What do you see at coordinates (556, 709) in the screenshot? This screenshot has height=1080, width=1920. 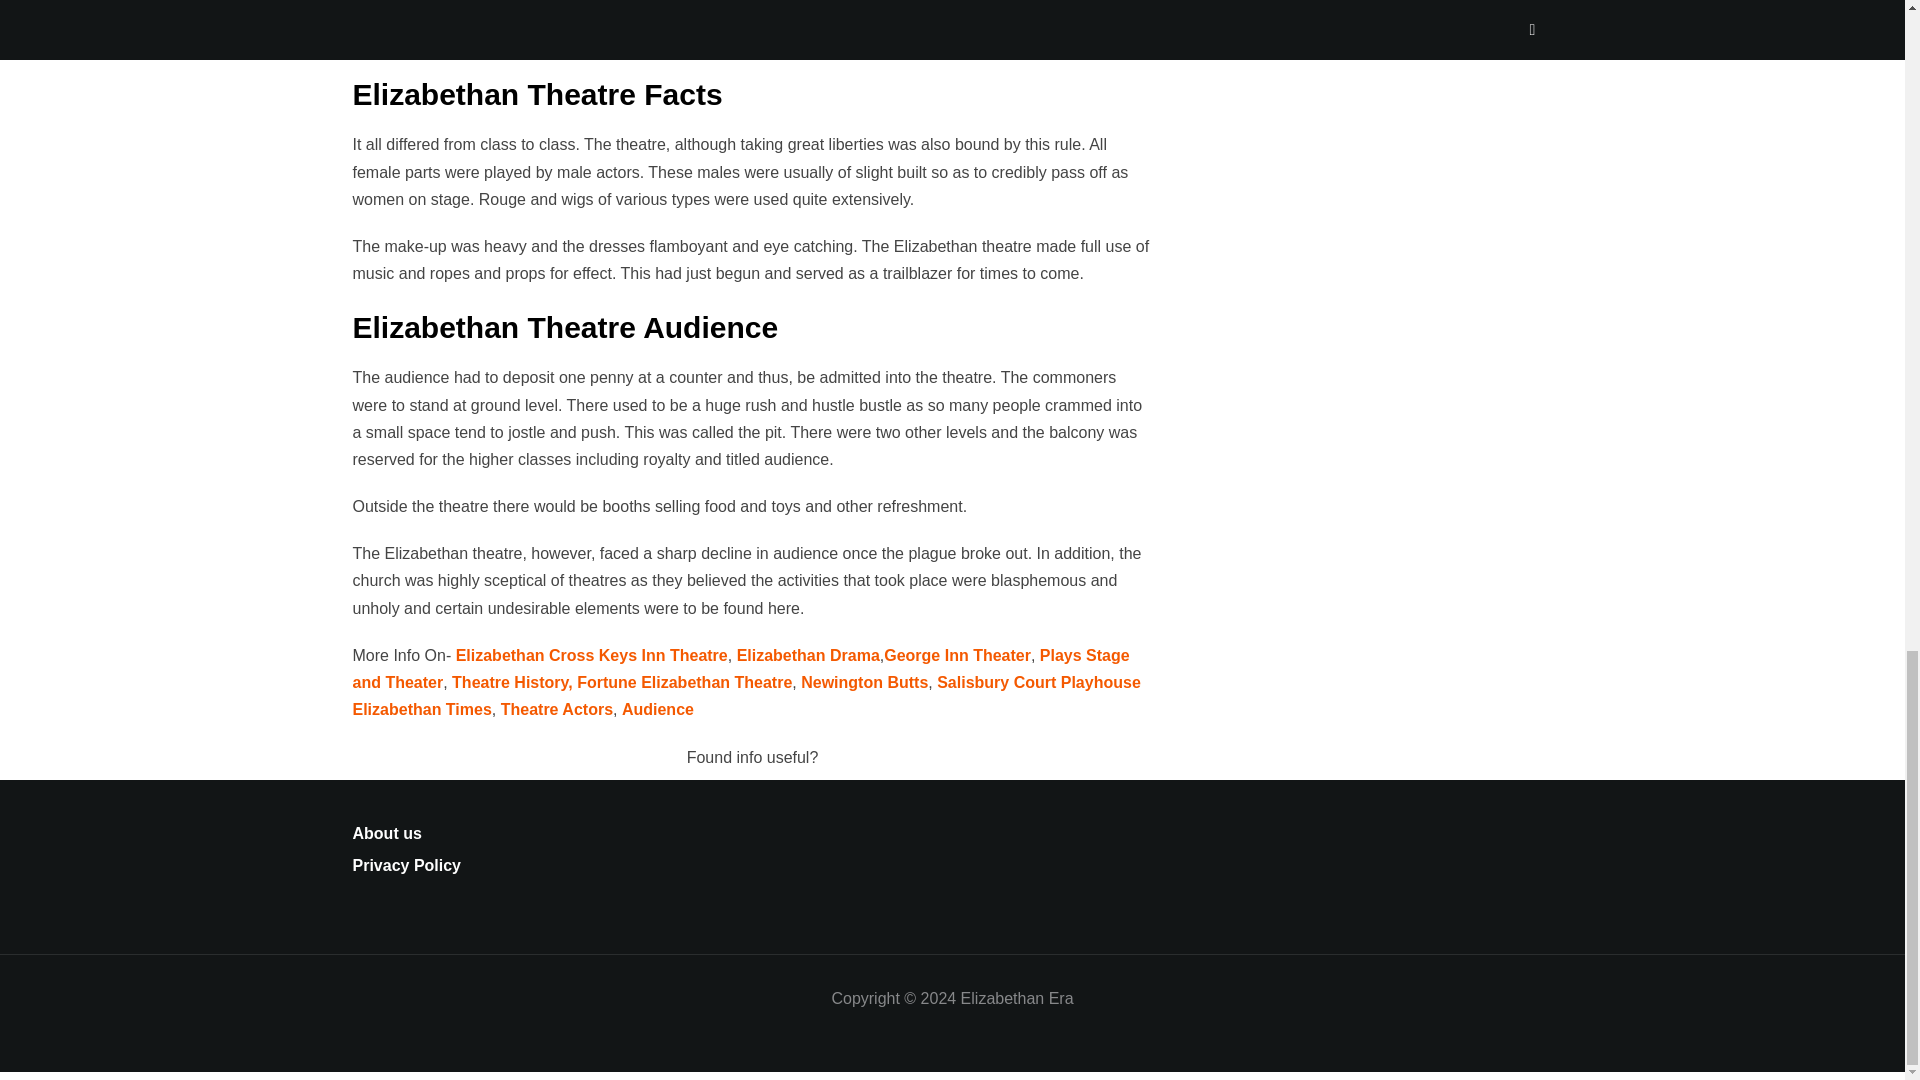 I see `Theatre Actors` at bounding box center [556, 709].